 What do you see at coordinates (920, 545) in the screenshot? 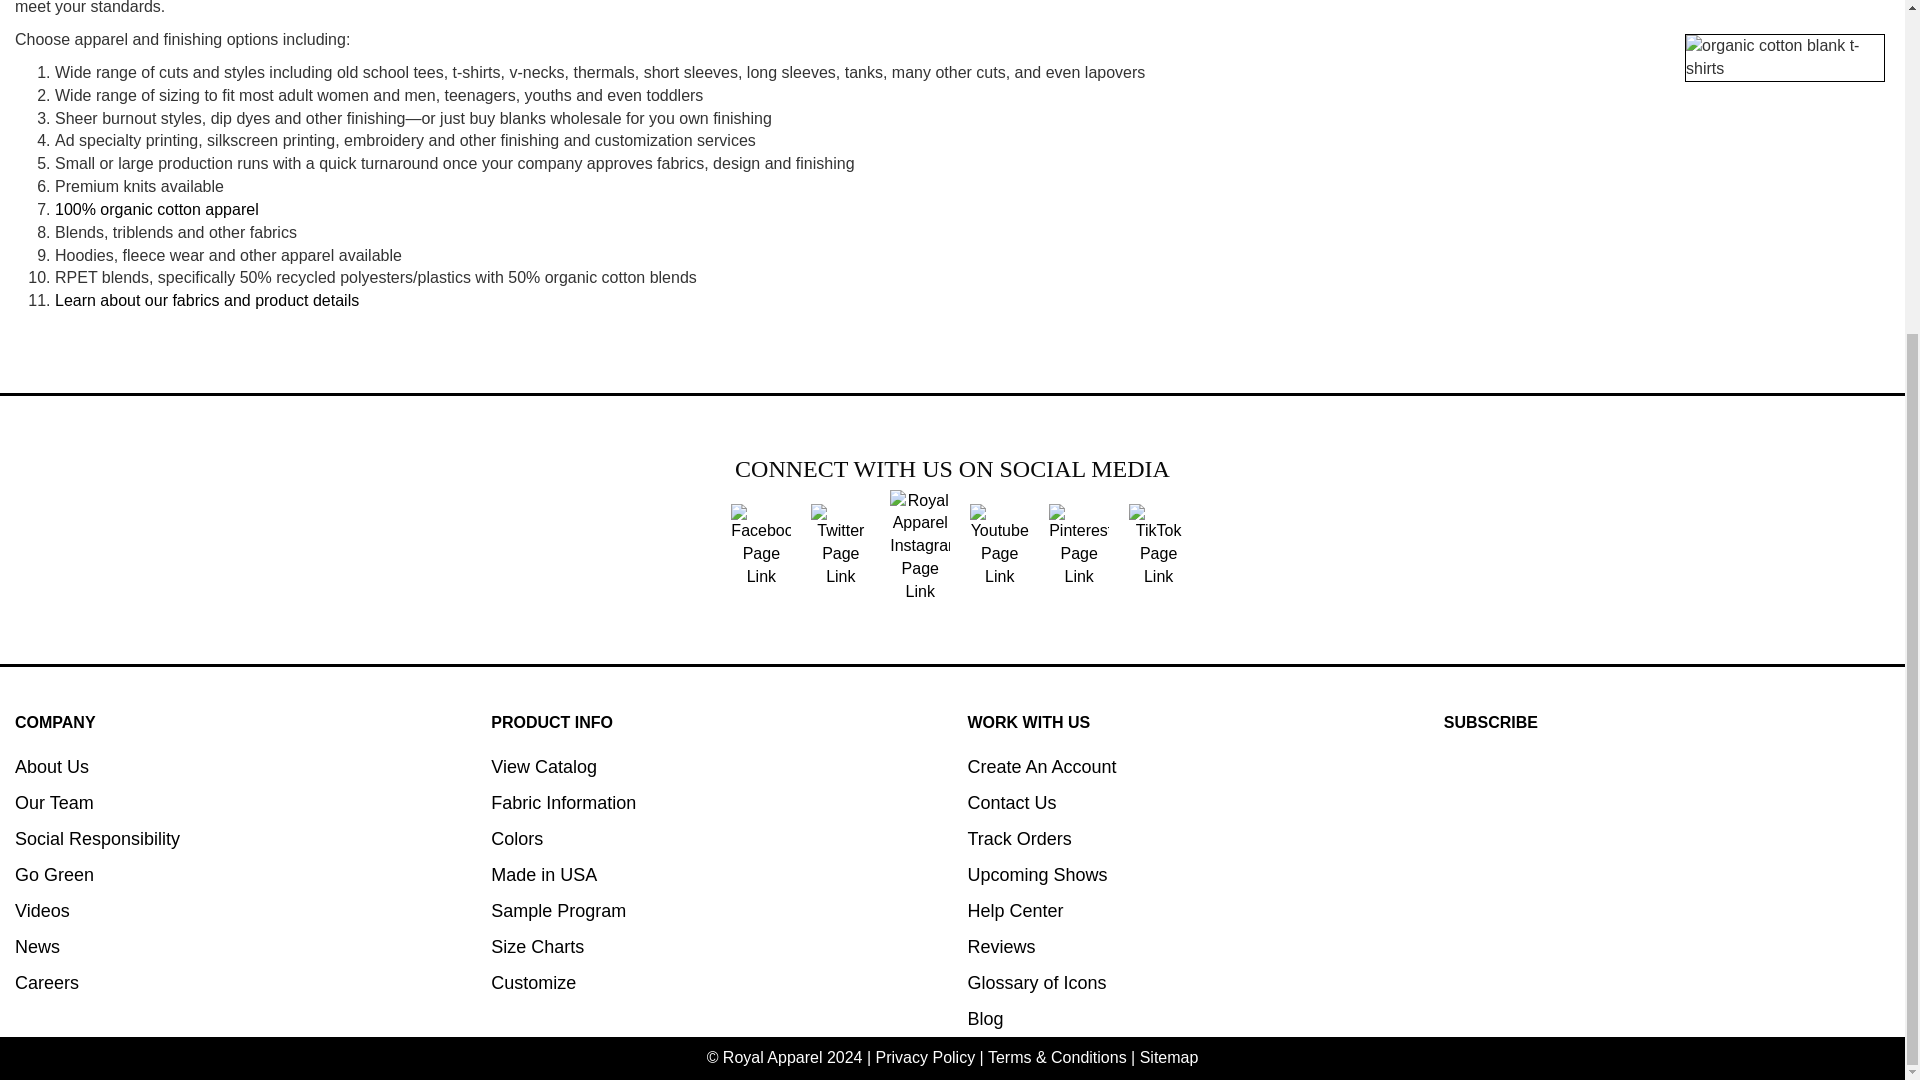
I see `Follow us on Instagram` at bounding box center [920, 545].